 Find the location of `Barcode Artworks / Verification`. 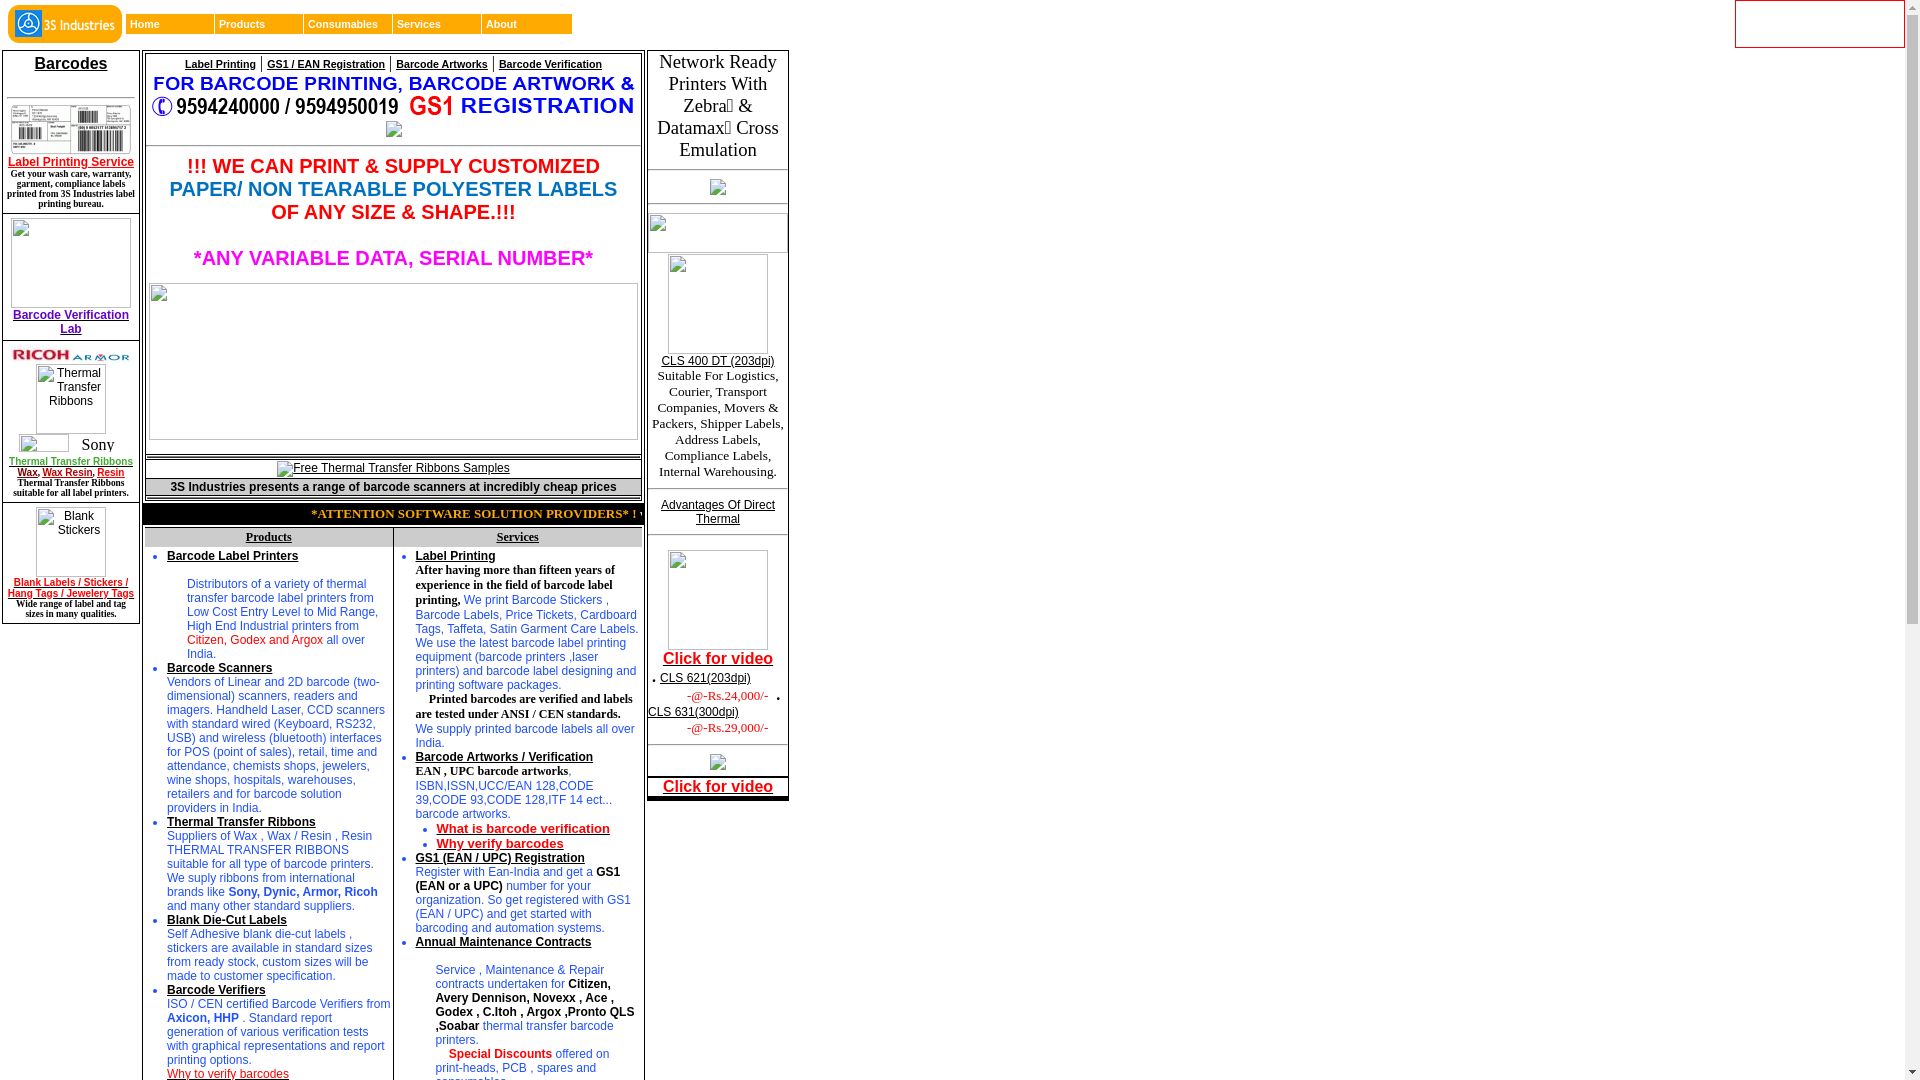

Barcode Artworks / Verification is located at coordinates (505, 757).